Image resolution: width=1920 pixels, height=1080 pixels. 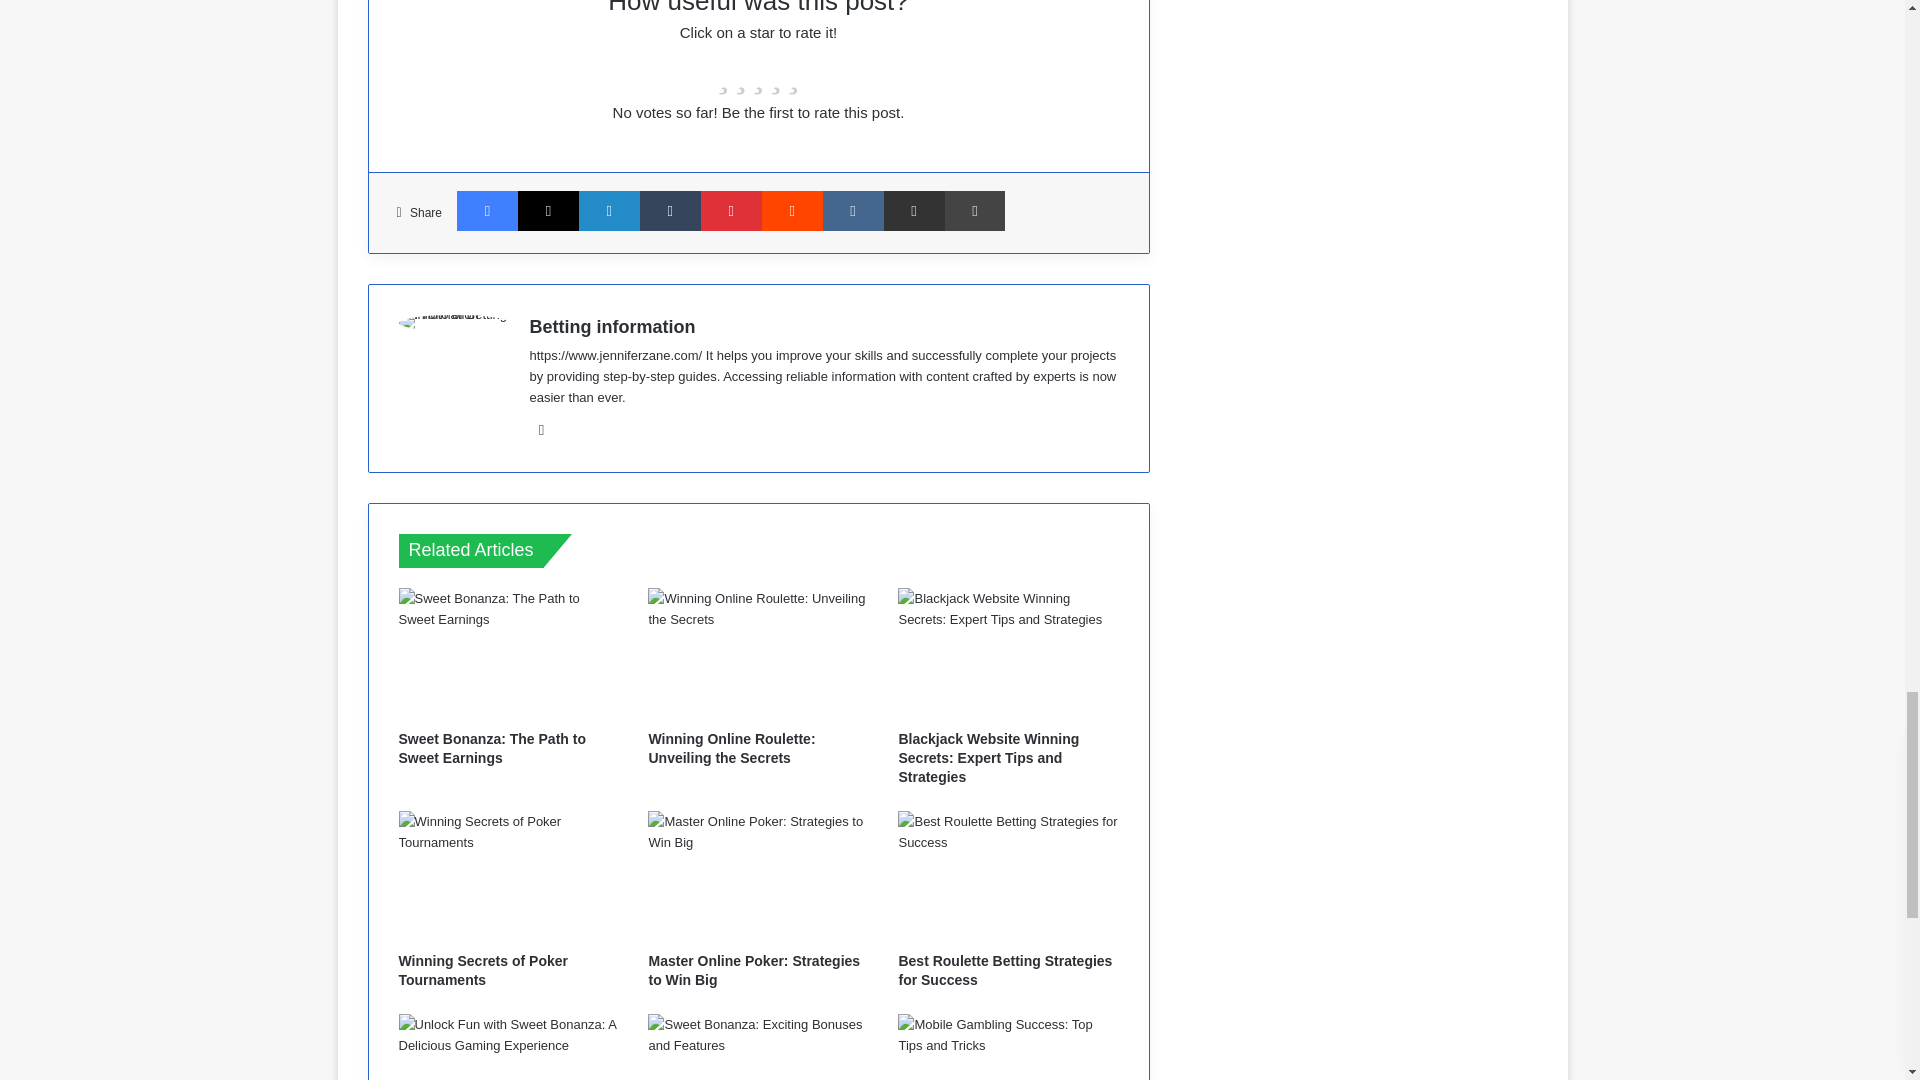 I want to click on Tumblr, so click(x=670, y=211).